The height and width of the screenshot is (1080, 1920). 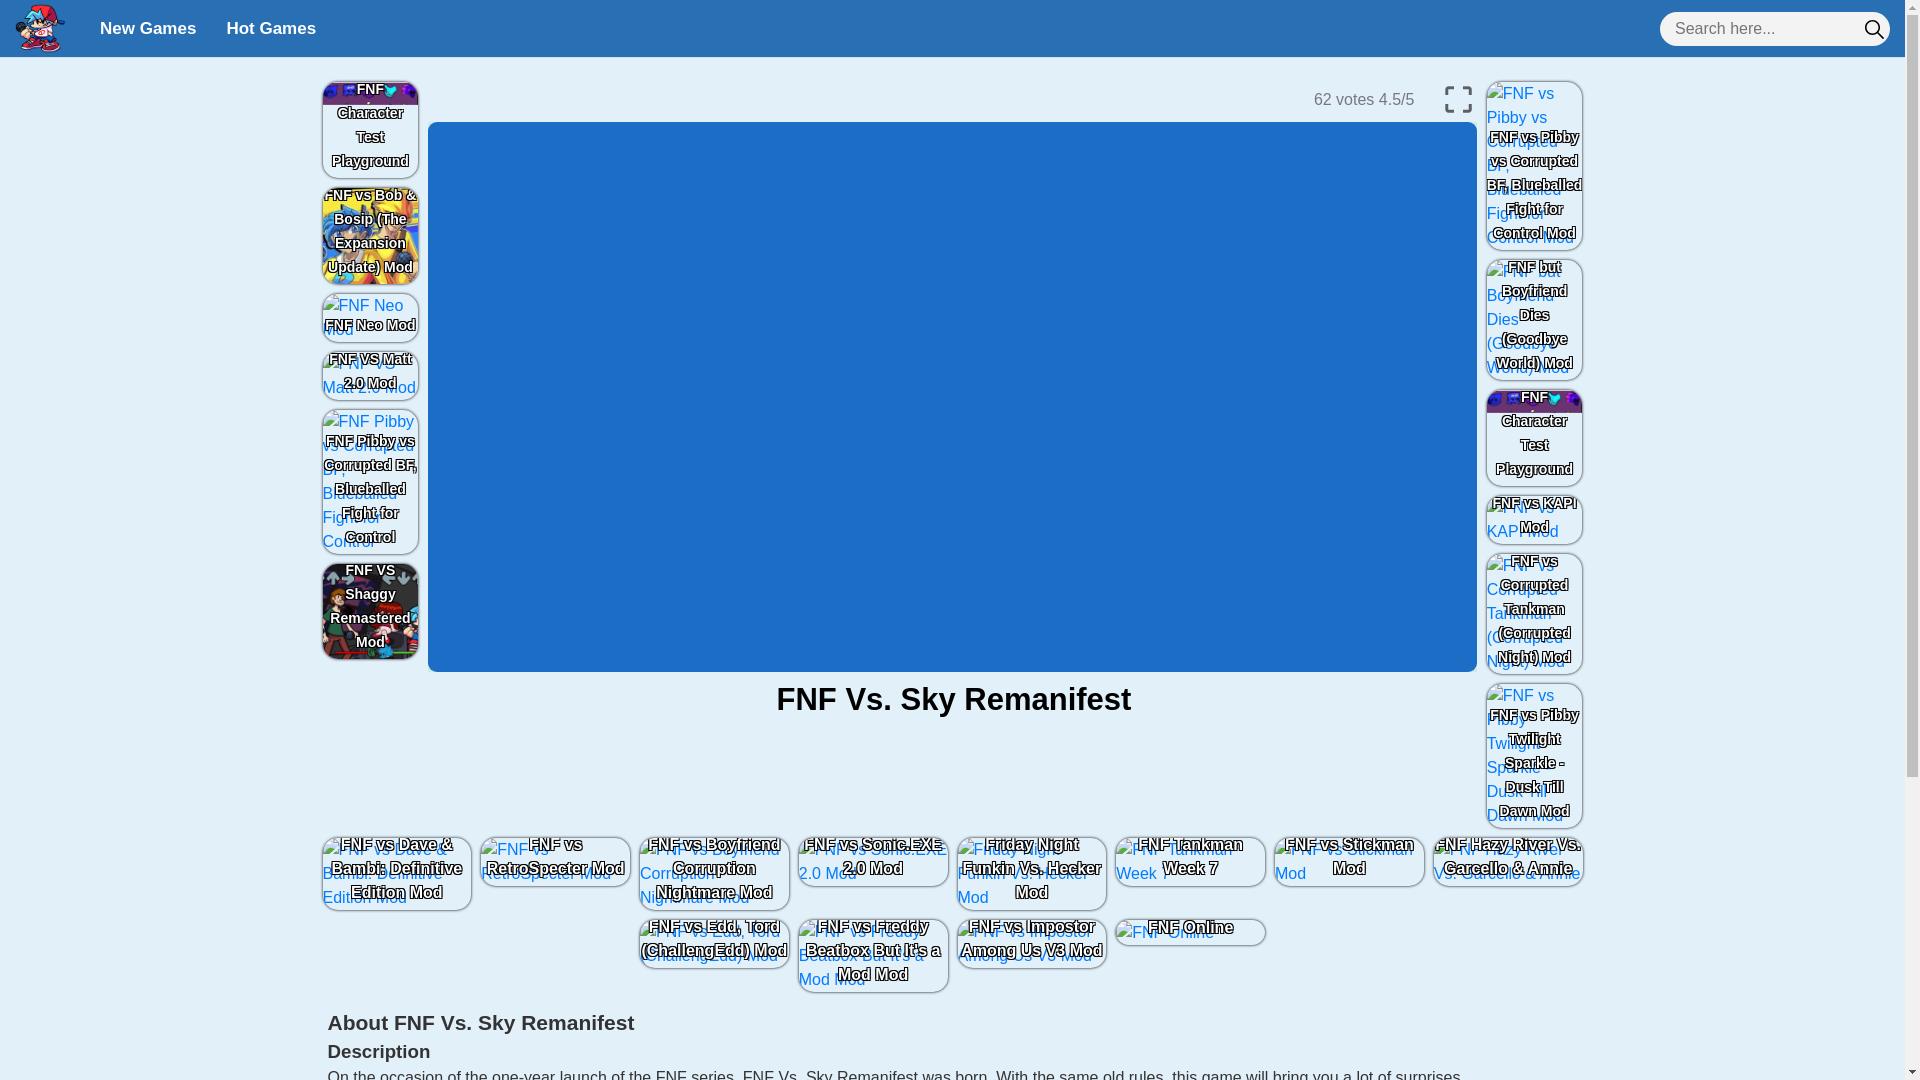 I want to click on FNF Tankman Week 7, so click(x=1190, y=862).